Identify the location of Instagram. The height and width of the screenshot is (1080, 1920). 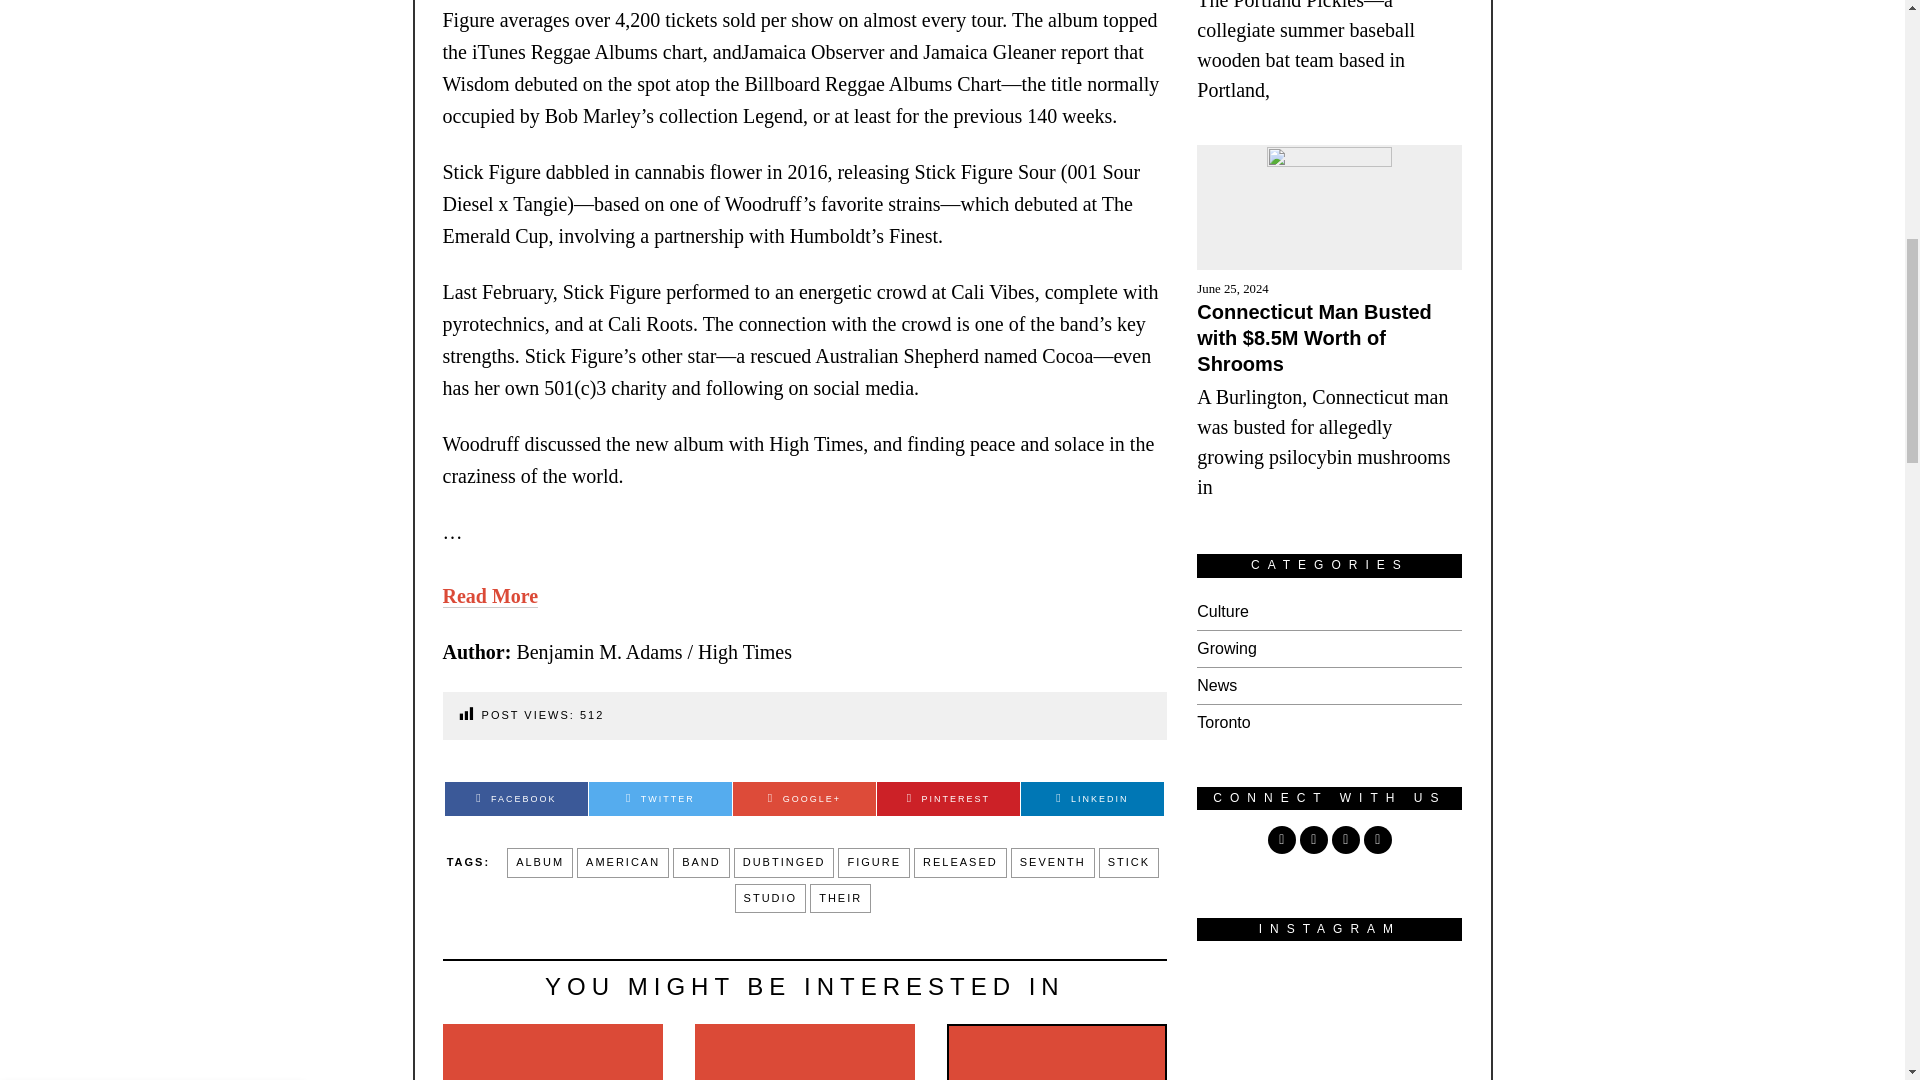
(1314, 840).